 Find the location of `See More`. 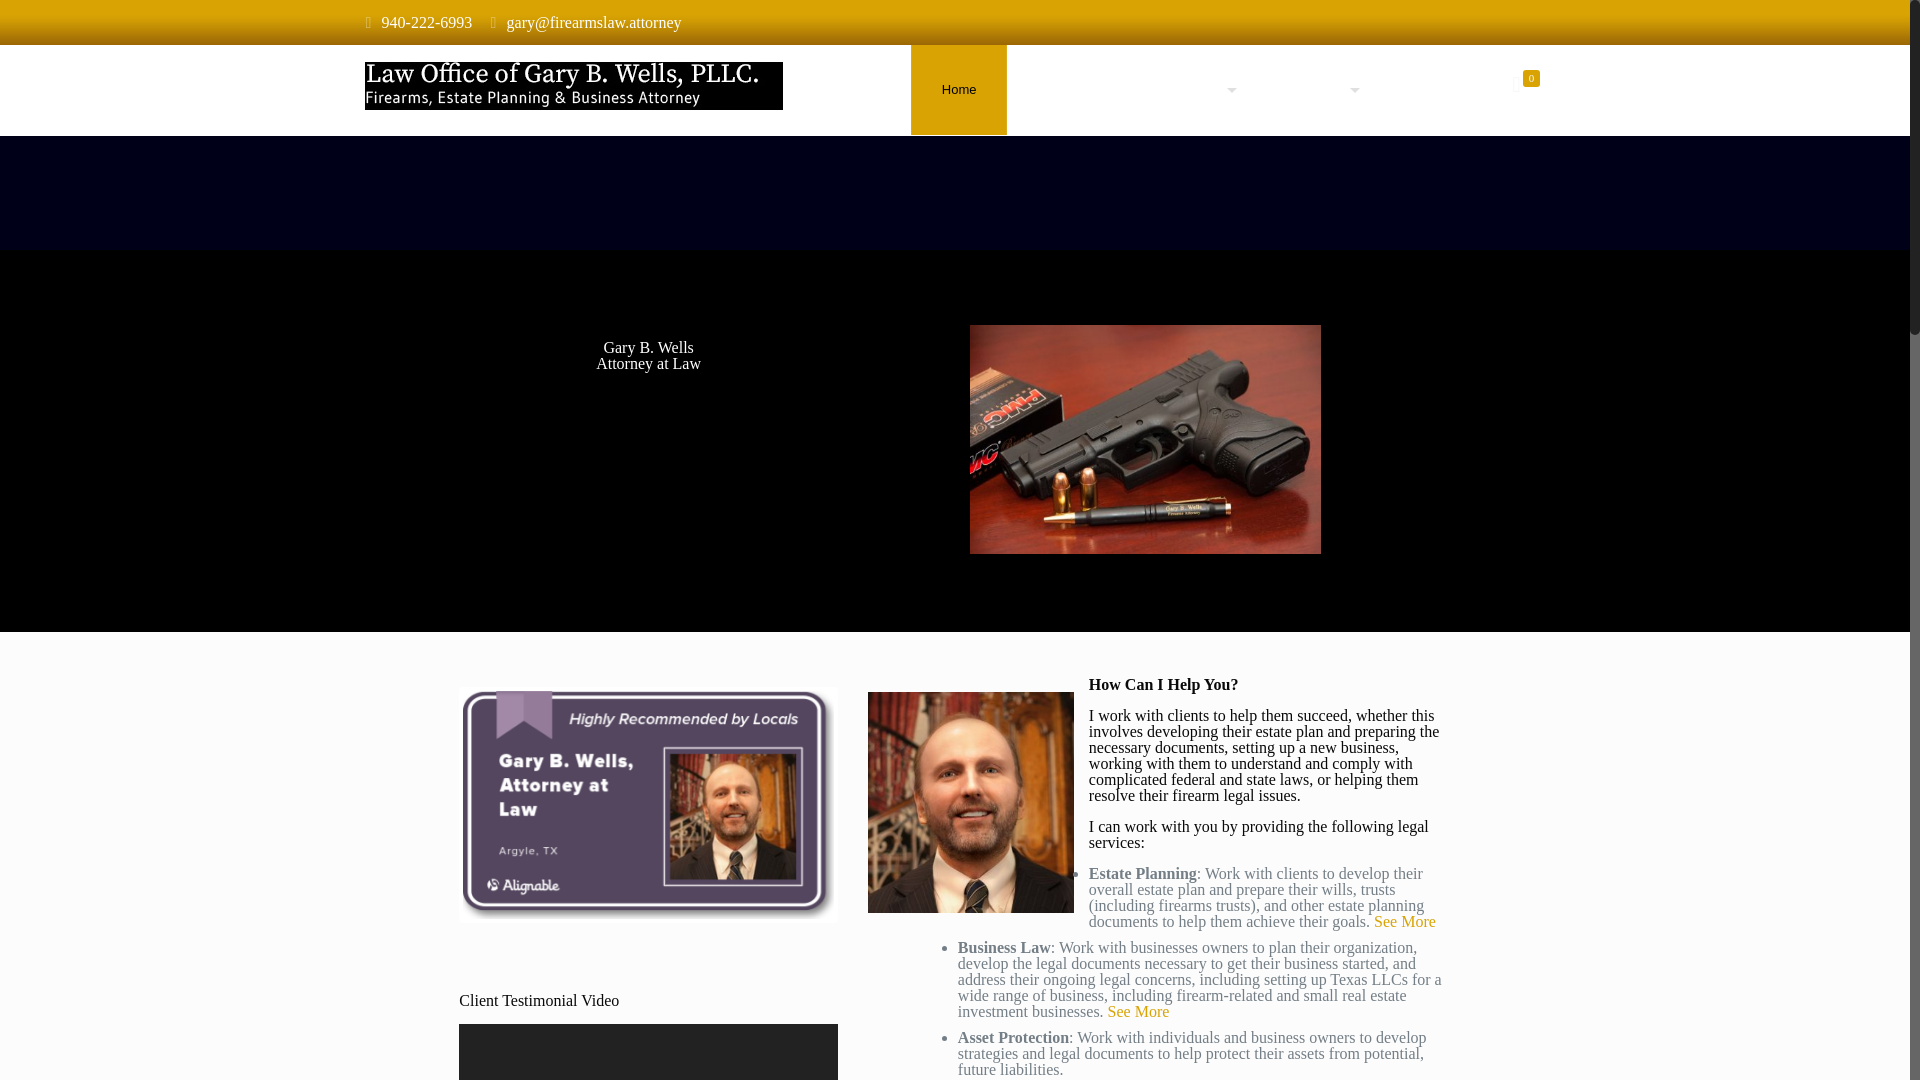

See More is located at coordinates (1138, 1011).